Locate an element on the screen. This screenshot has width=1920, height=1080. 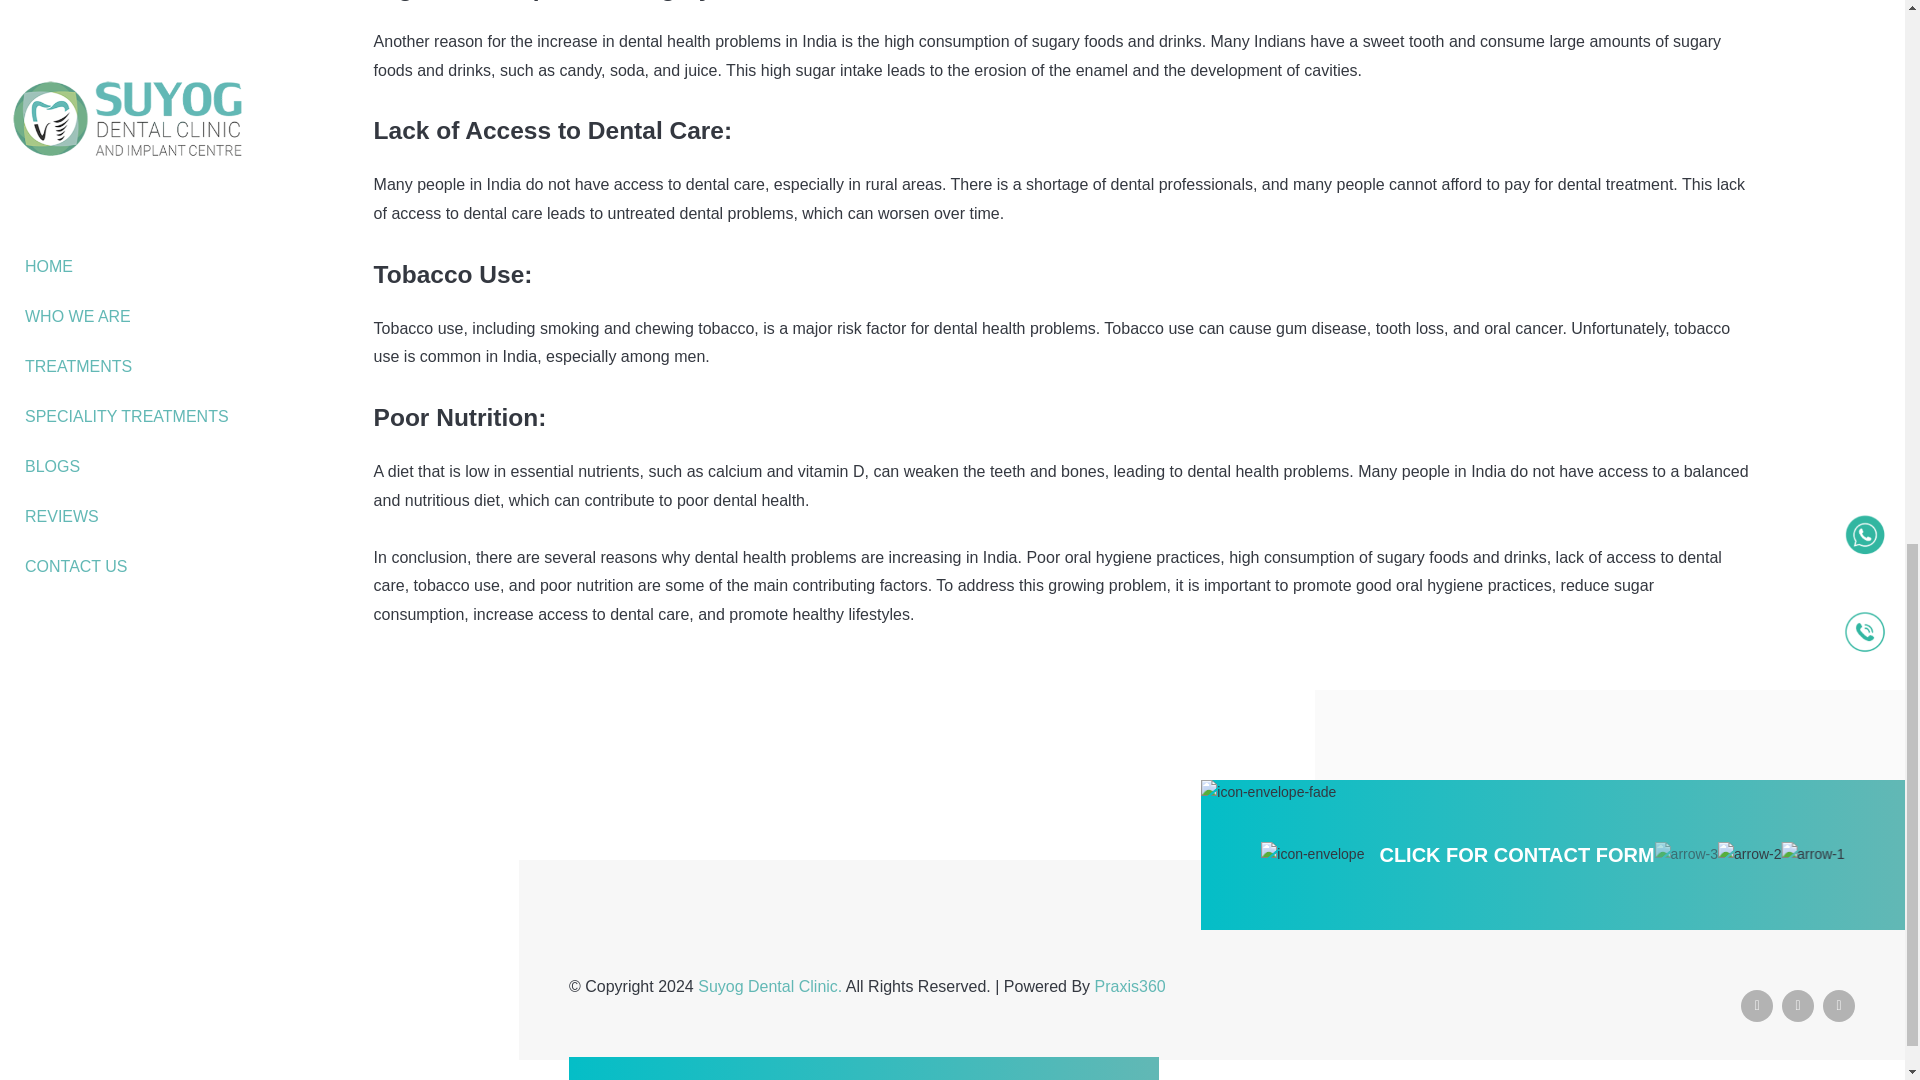
Praxis360 is located at coordinates (1130, 986).